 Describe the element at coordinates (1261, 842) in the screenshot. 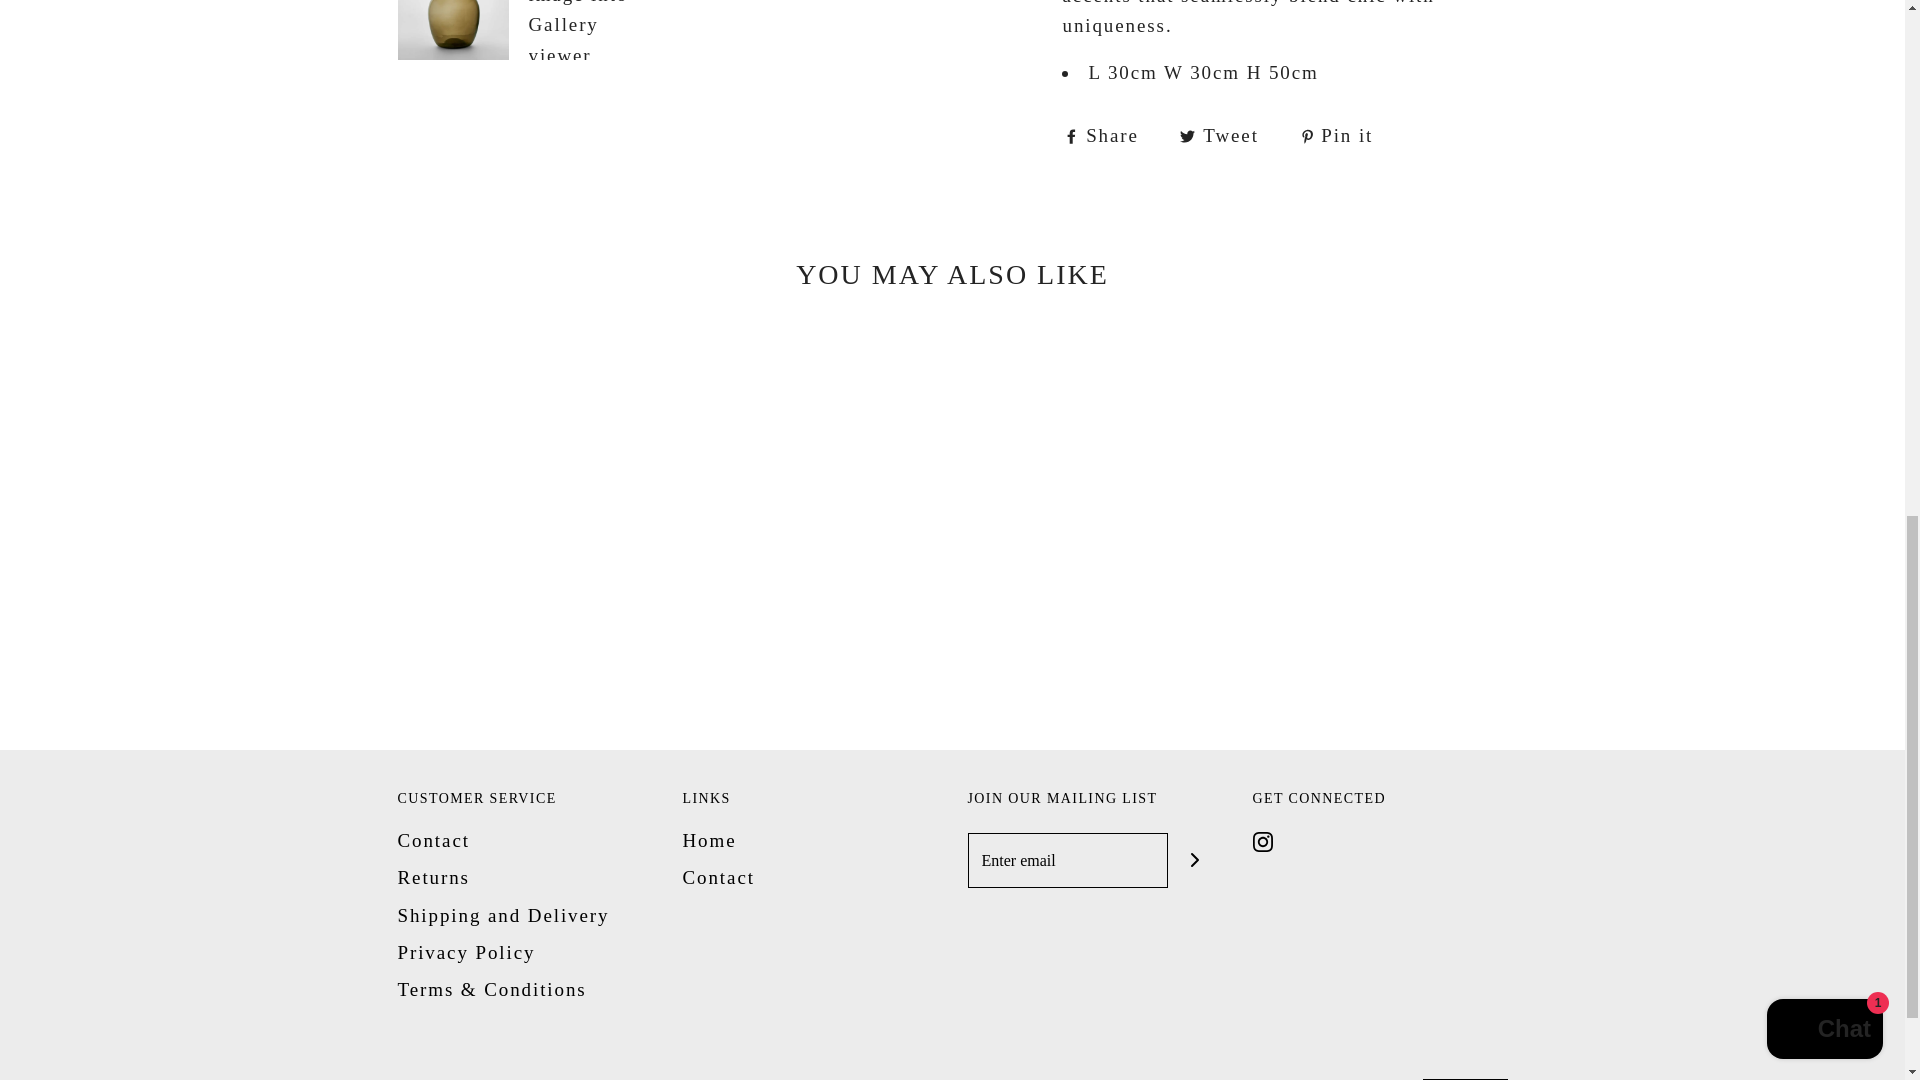

I see `Instagram icon` at that location.